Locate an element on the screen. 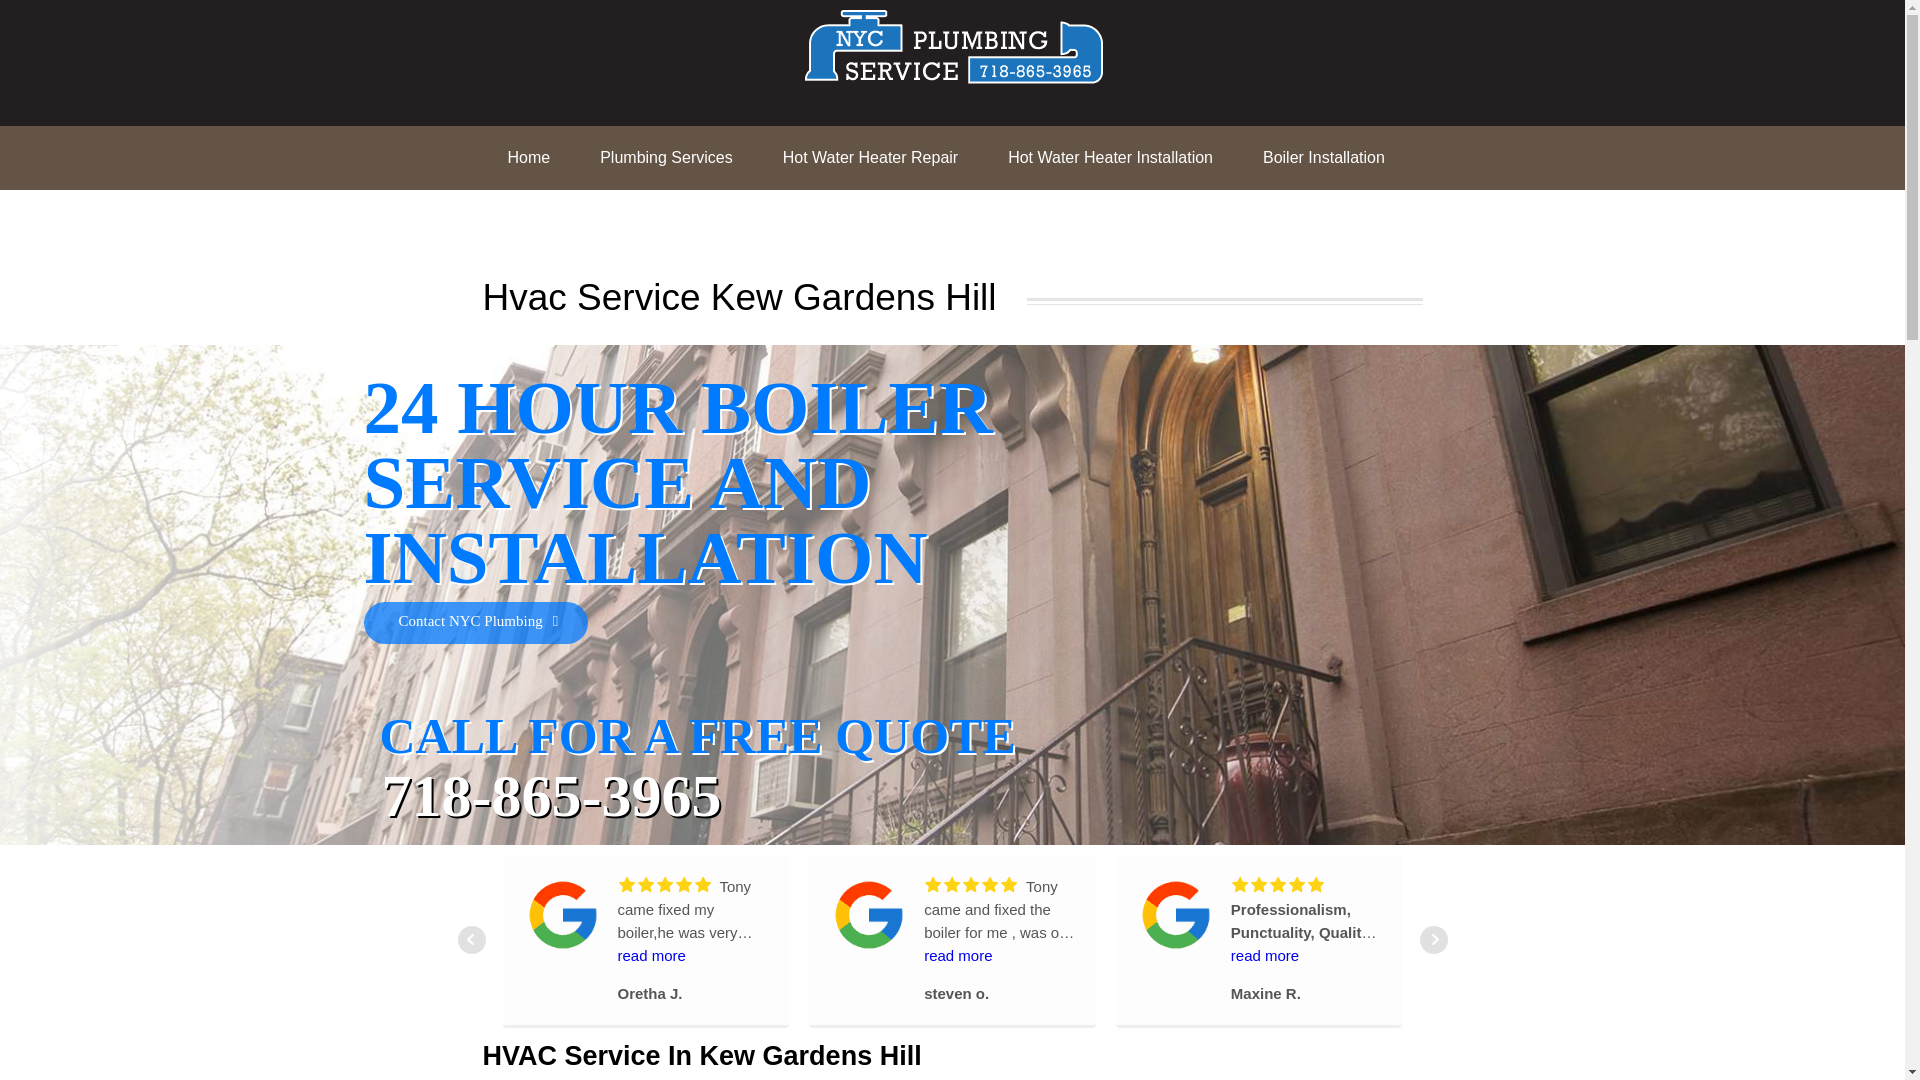 The height and width of the screenshot is (1080, 1920). Plumbing Services is located at coordinates (666, 158).